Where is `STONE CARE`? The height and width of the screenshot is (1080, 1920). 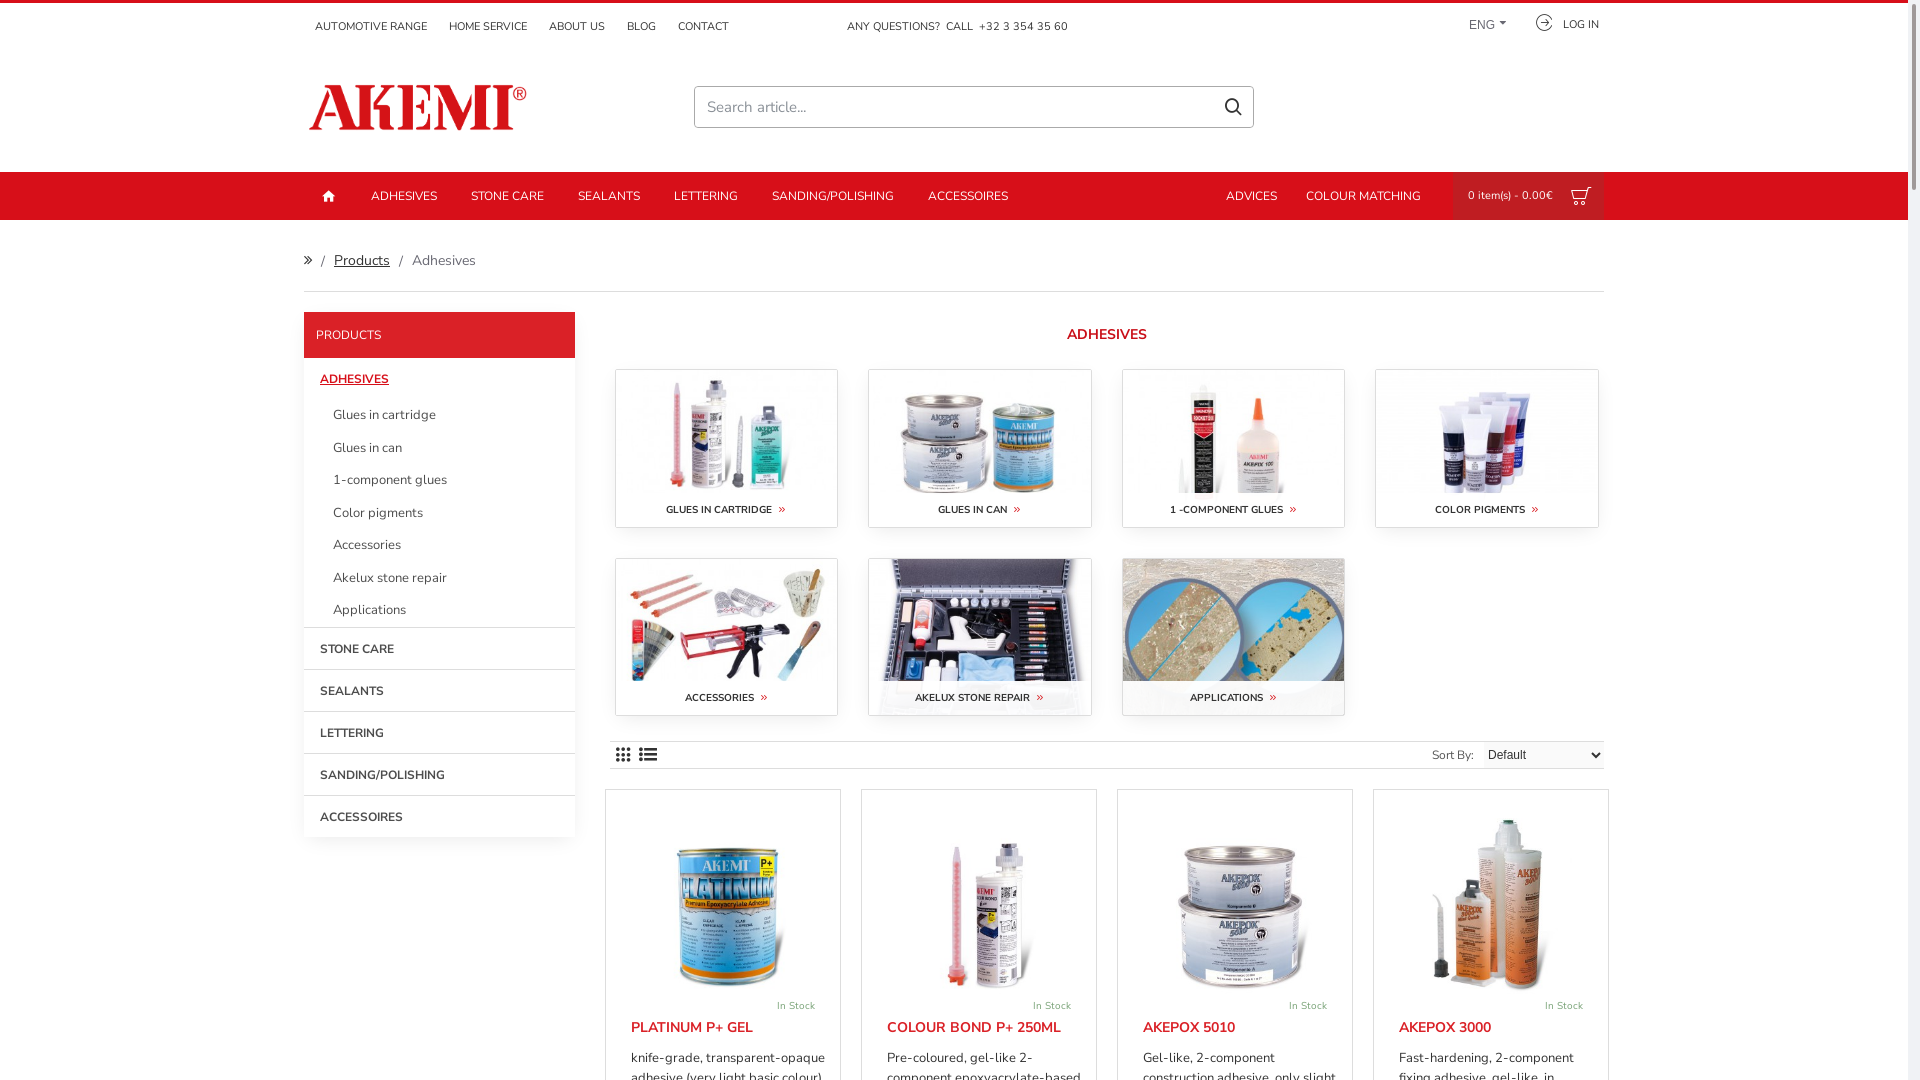 STONE CARE is located at coordinates (508, 196).